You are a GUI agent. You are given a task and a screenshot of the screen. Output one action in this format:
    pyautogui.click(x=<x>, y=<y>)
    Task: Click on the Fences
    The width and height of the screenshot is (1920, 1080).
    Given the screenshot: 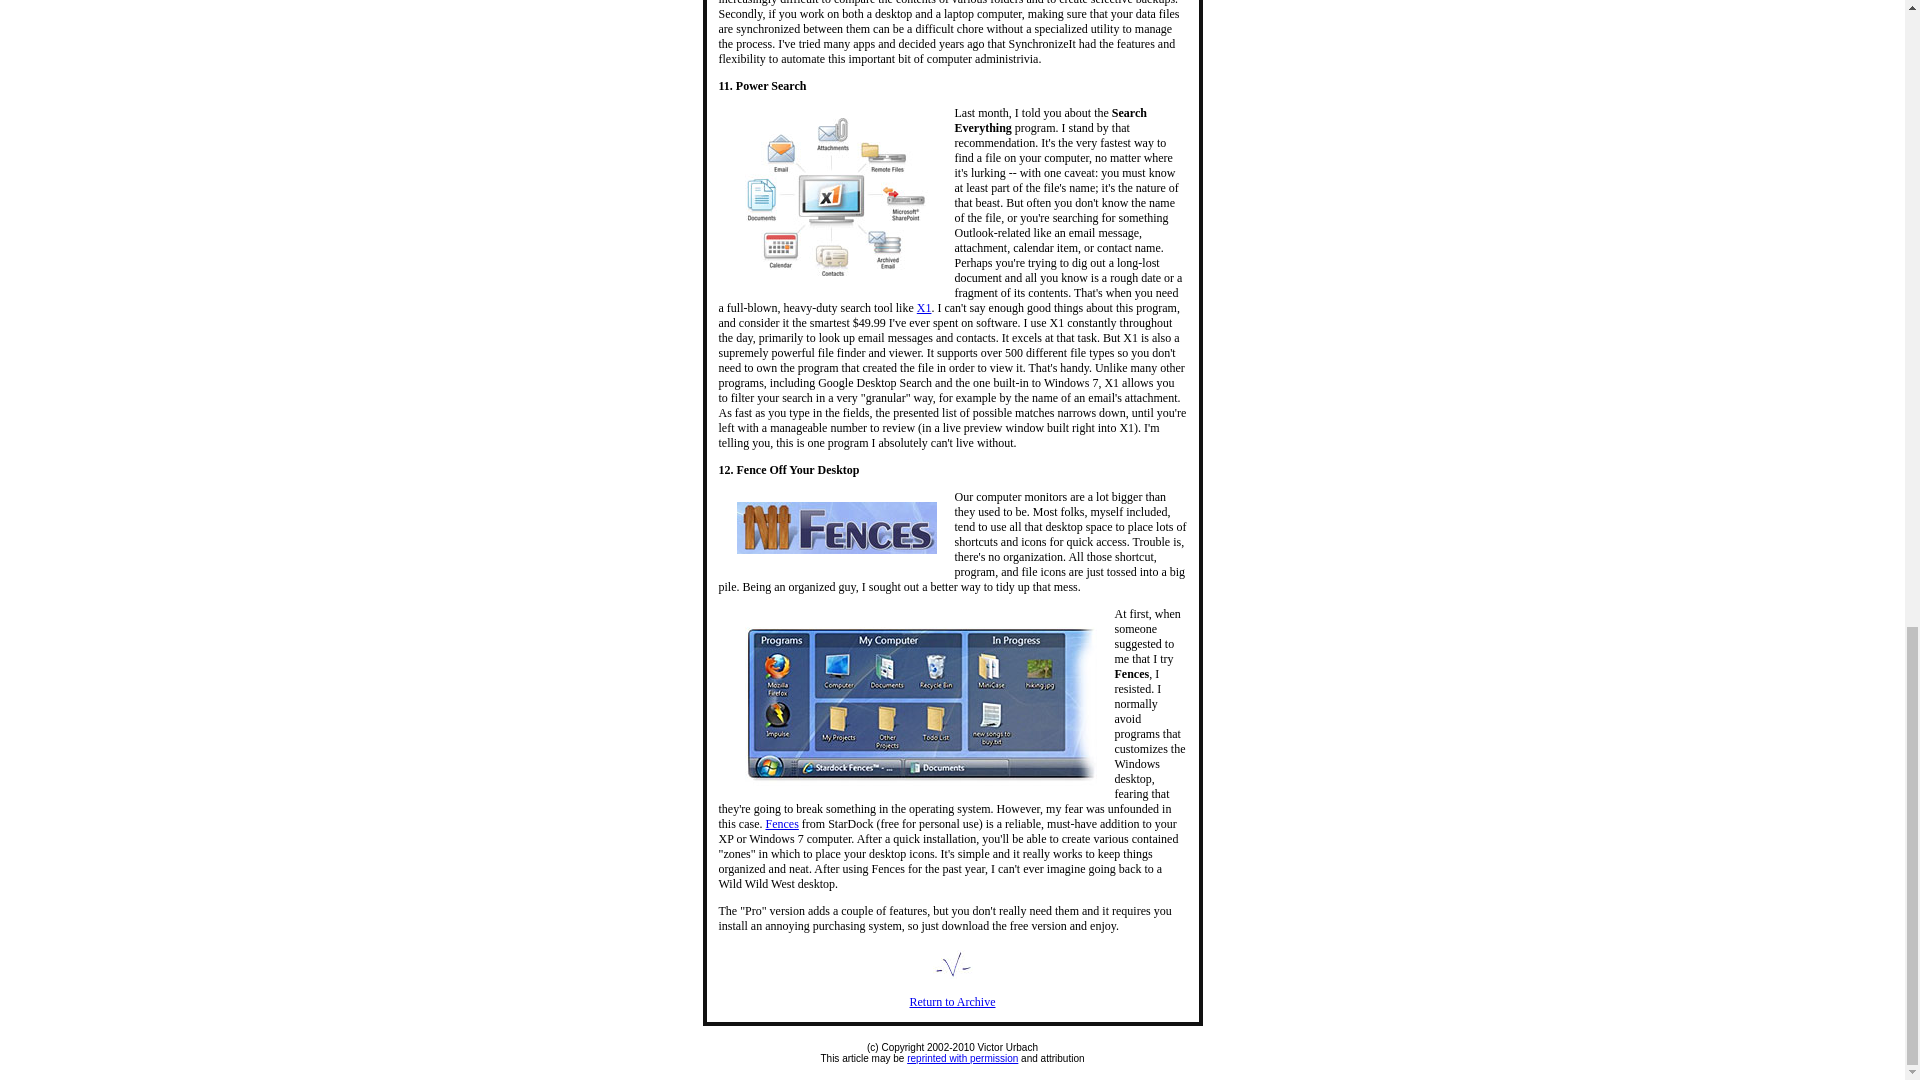 What is the action you would take?
    pyautogui.click(x=782, y=823)
    